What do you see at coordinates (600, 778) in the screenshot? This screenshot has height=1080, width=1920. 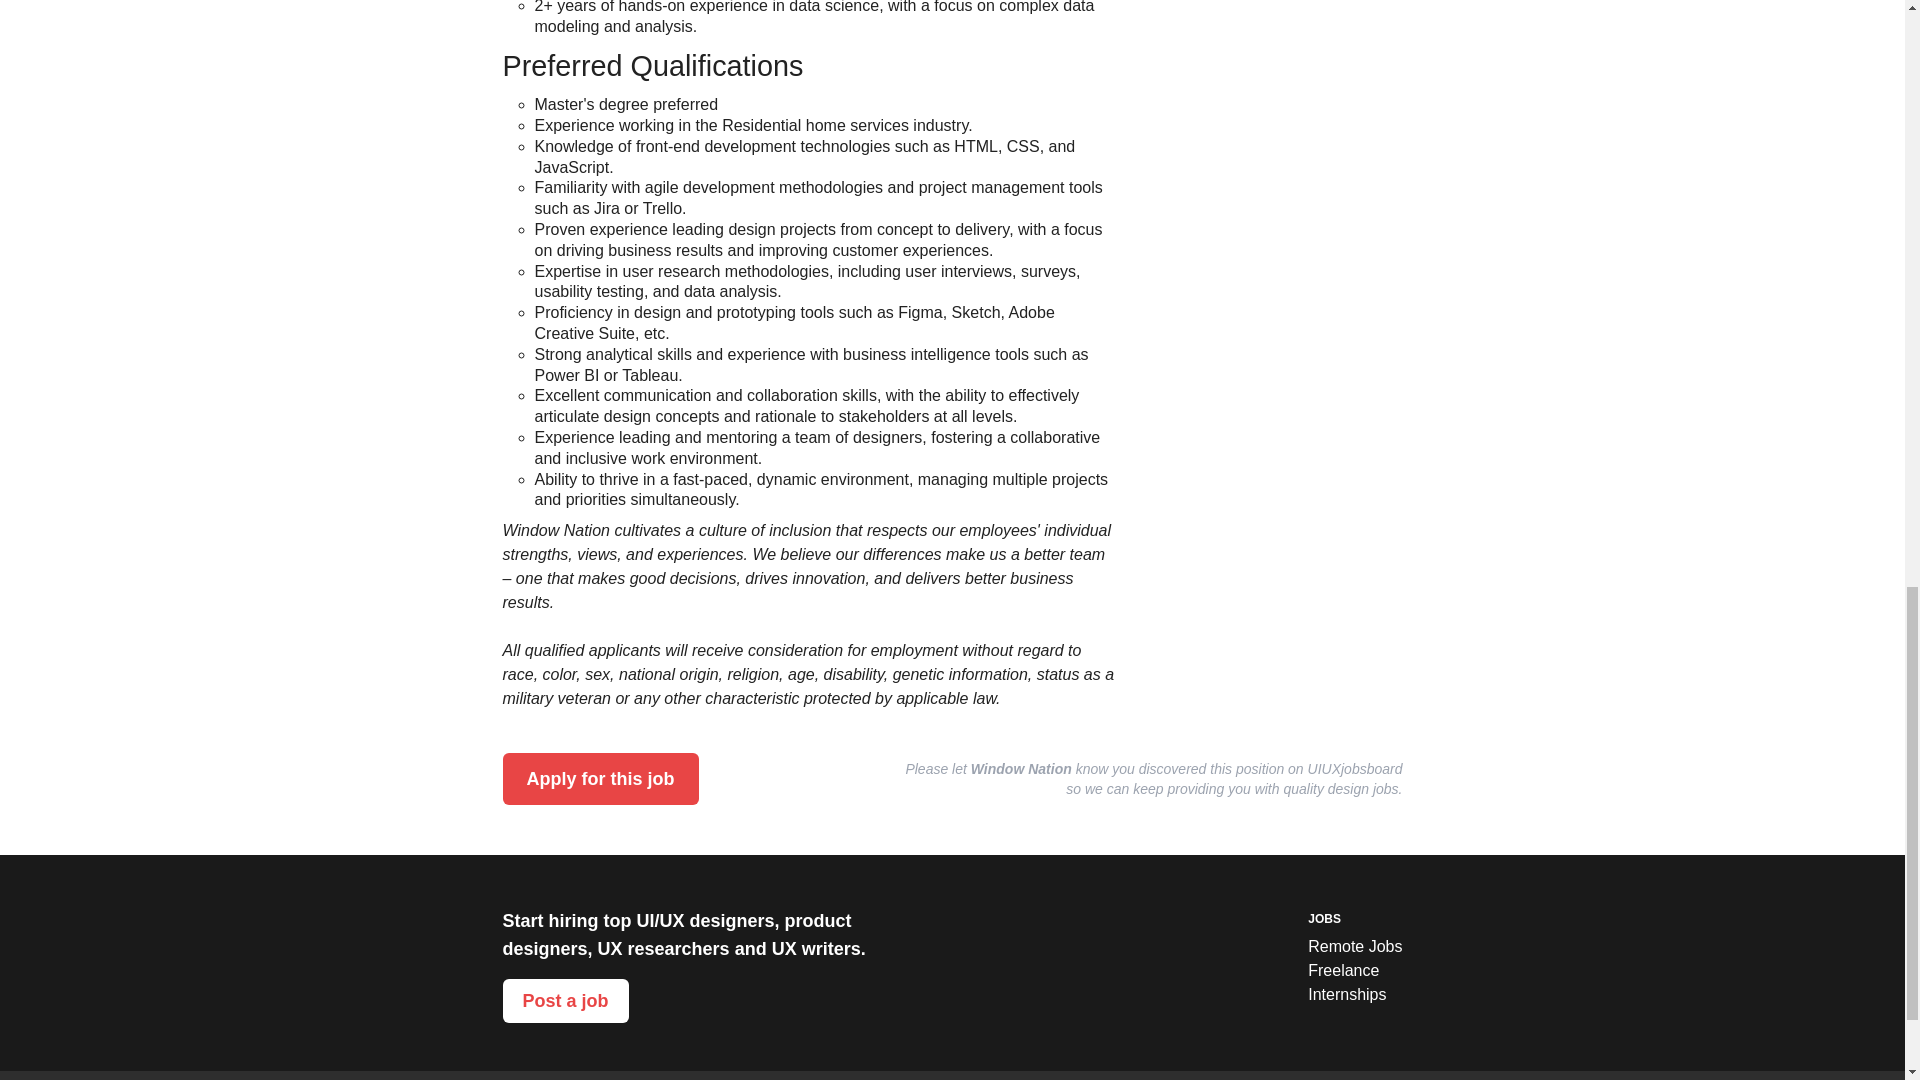 I see `Apply for this job` at bounding box center [600, 778].